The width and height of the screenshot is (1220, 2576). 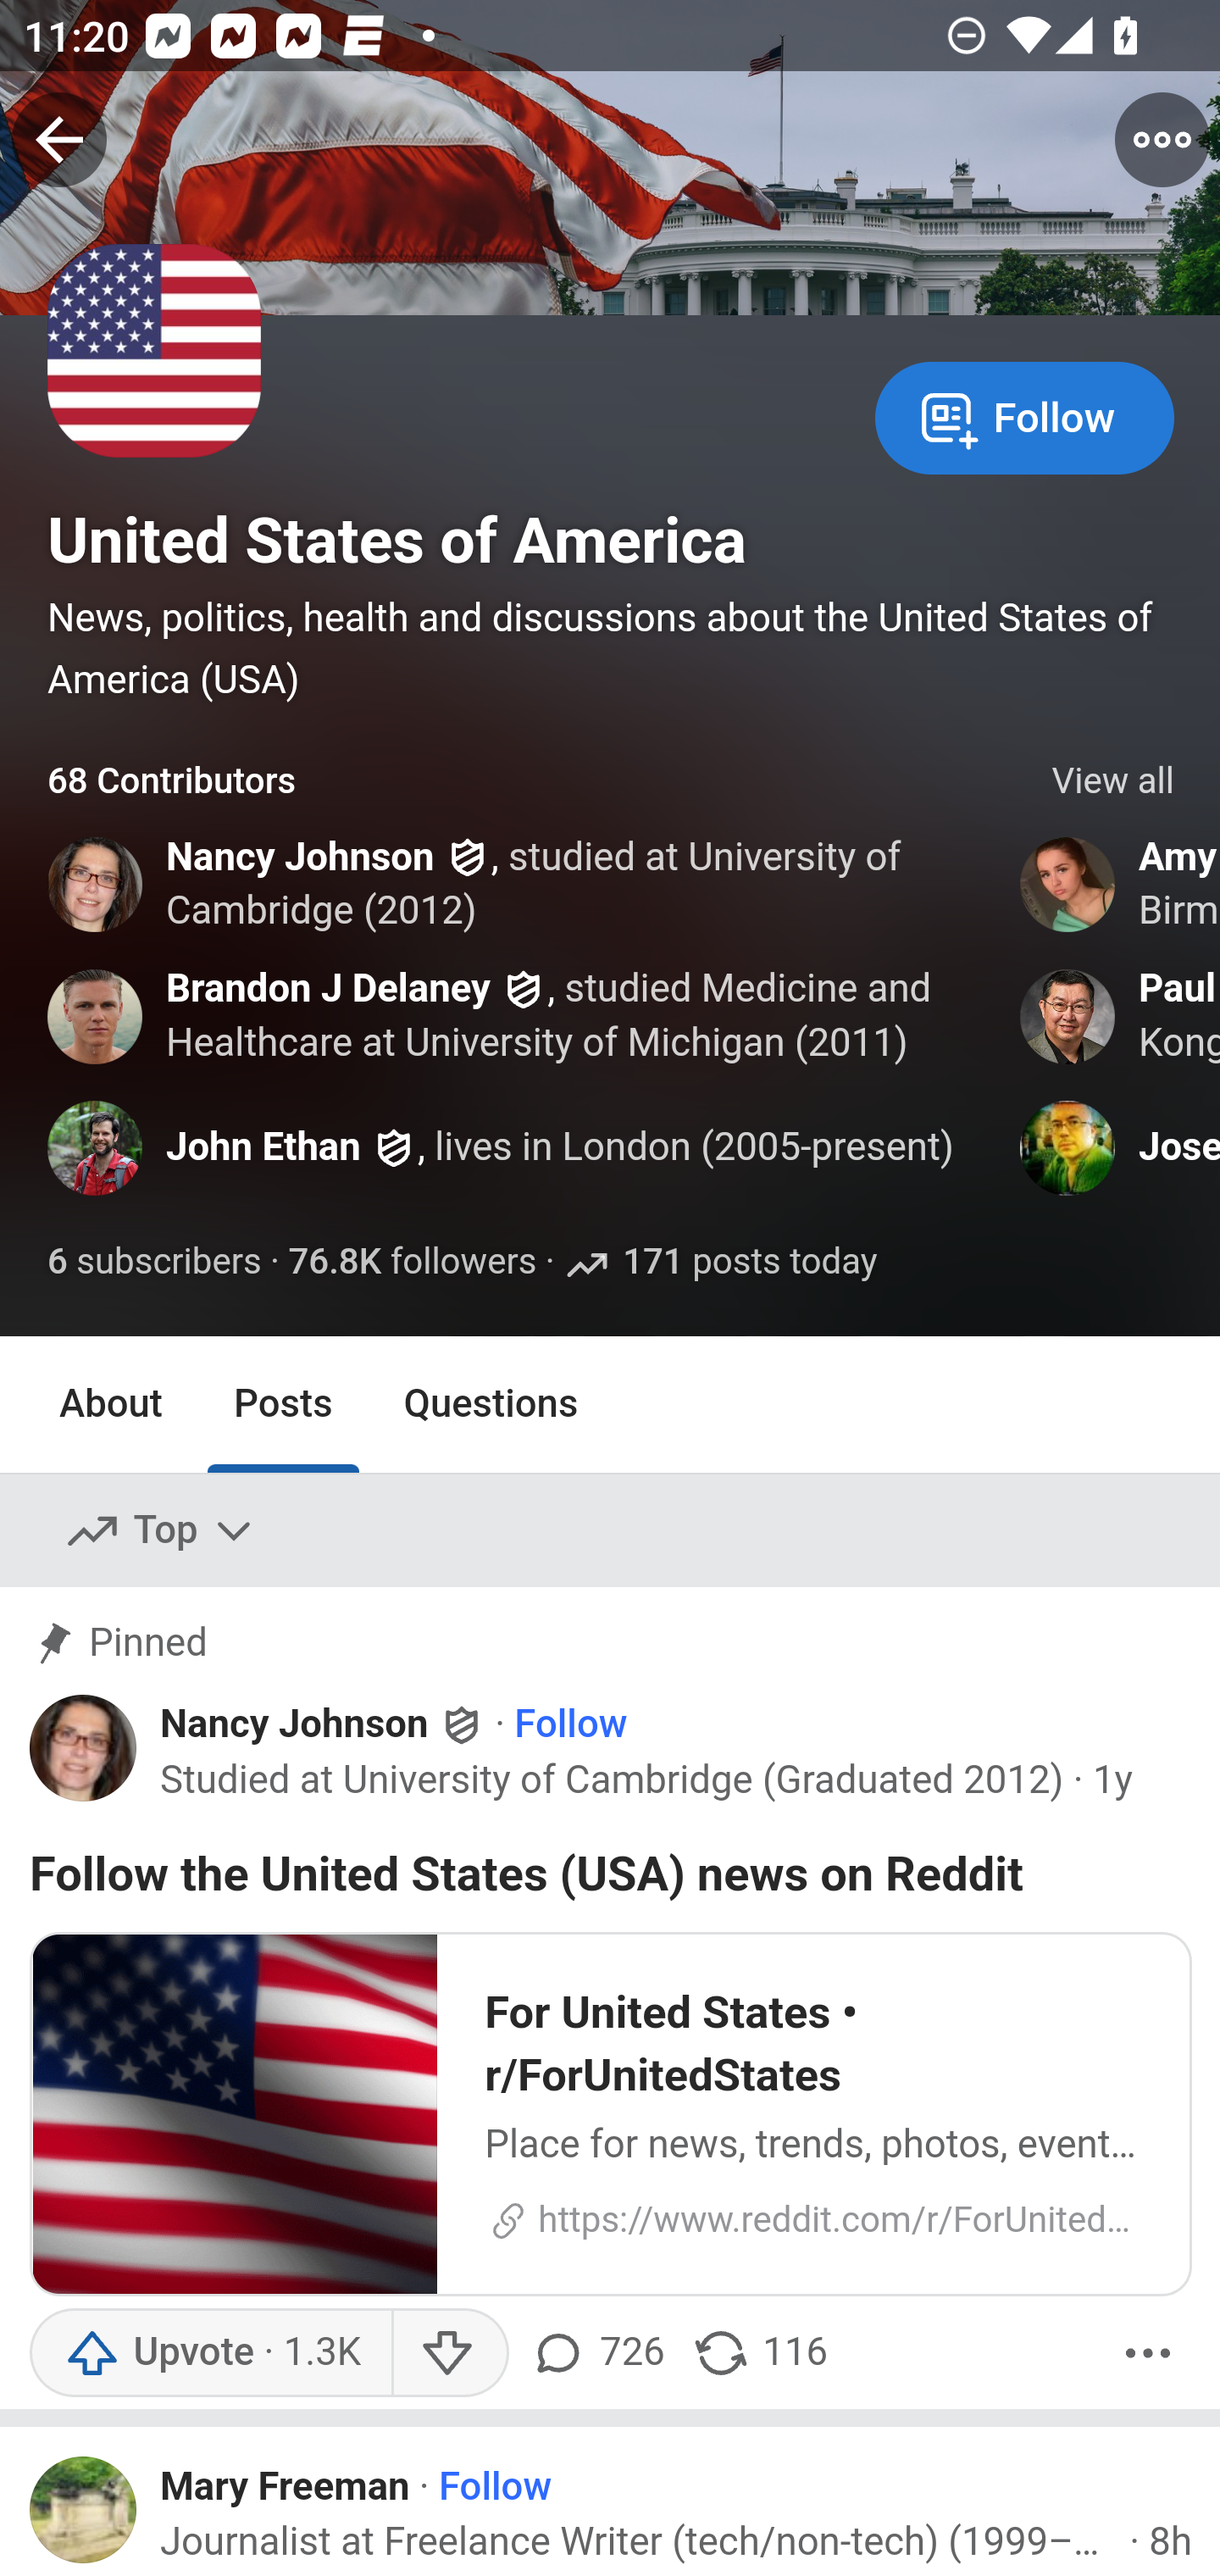 I want to click on Profile photo for Mary Freeman, so click(x=84, y=2510).